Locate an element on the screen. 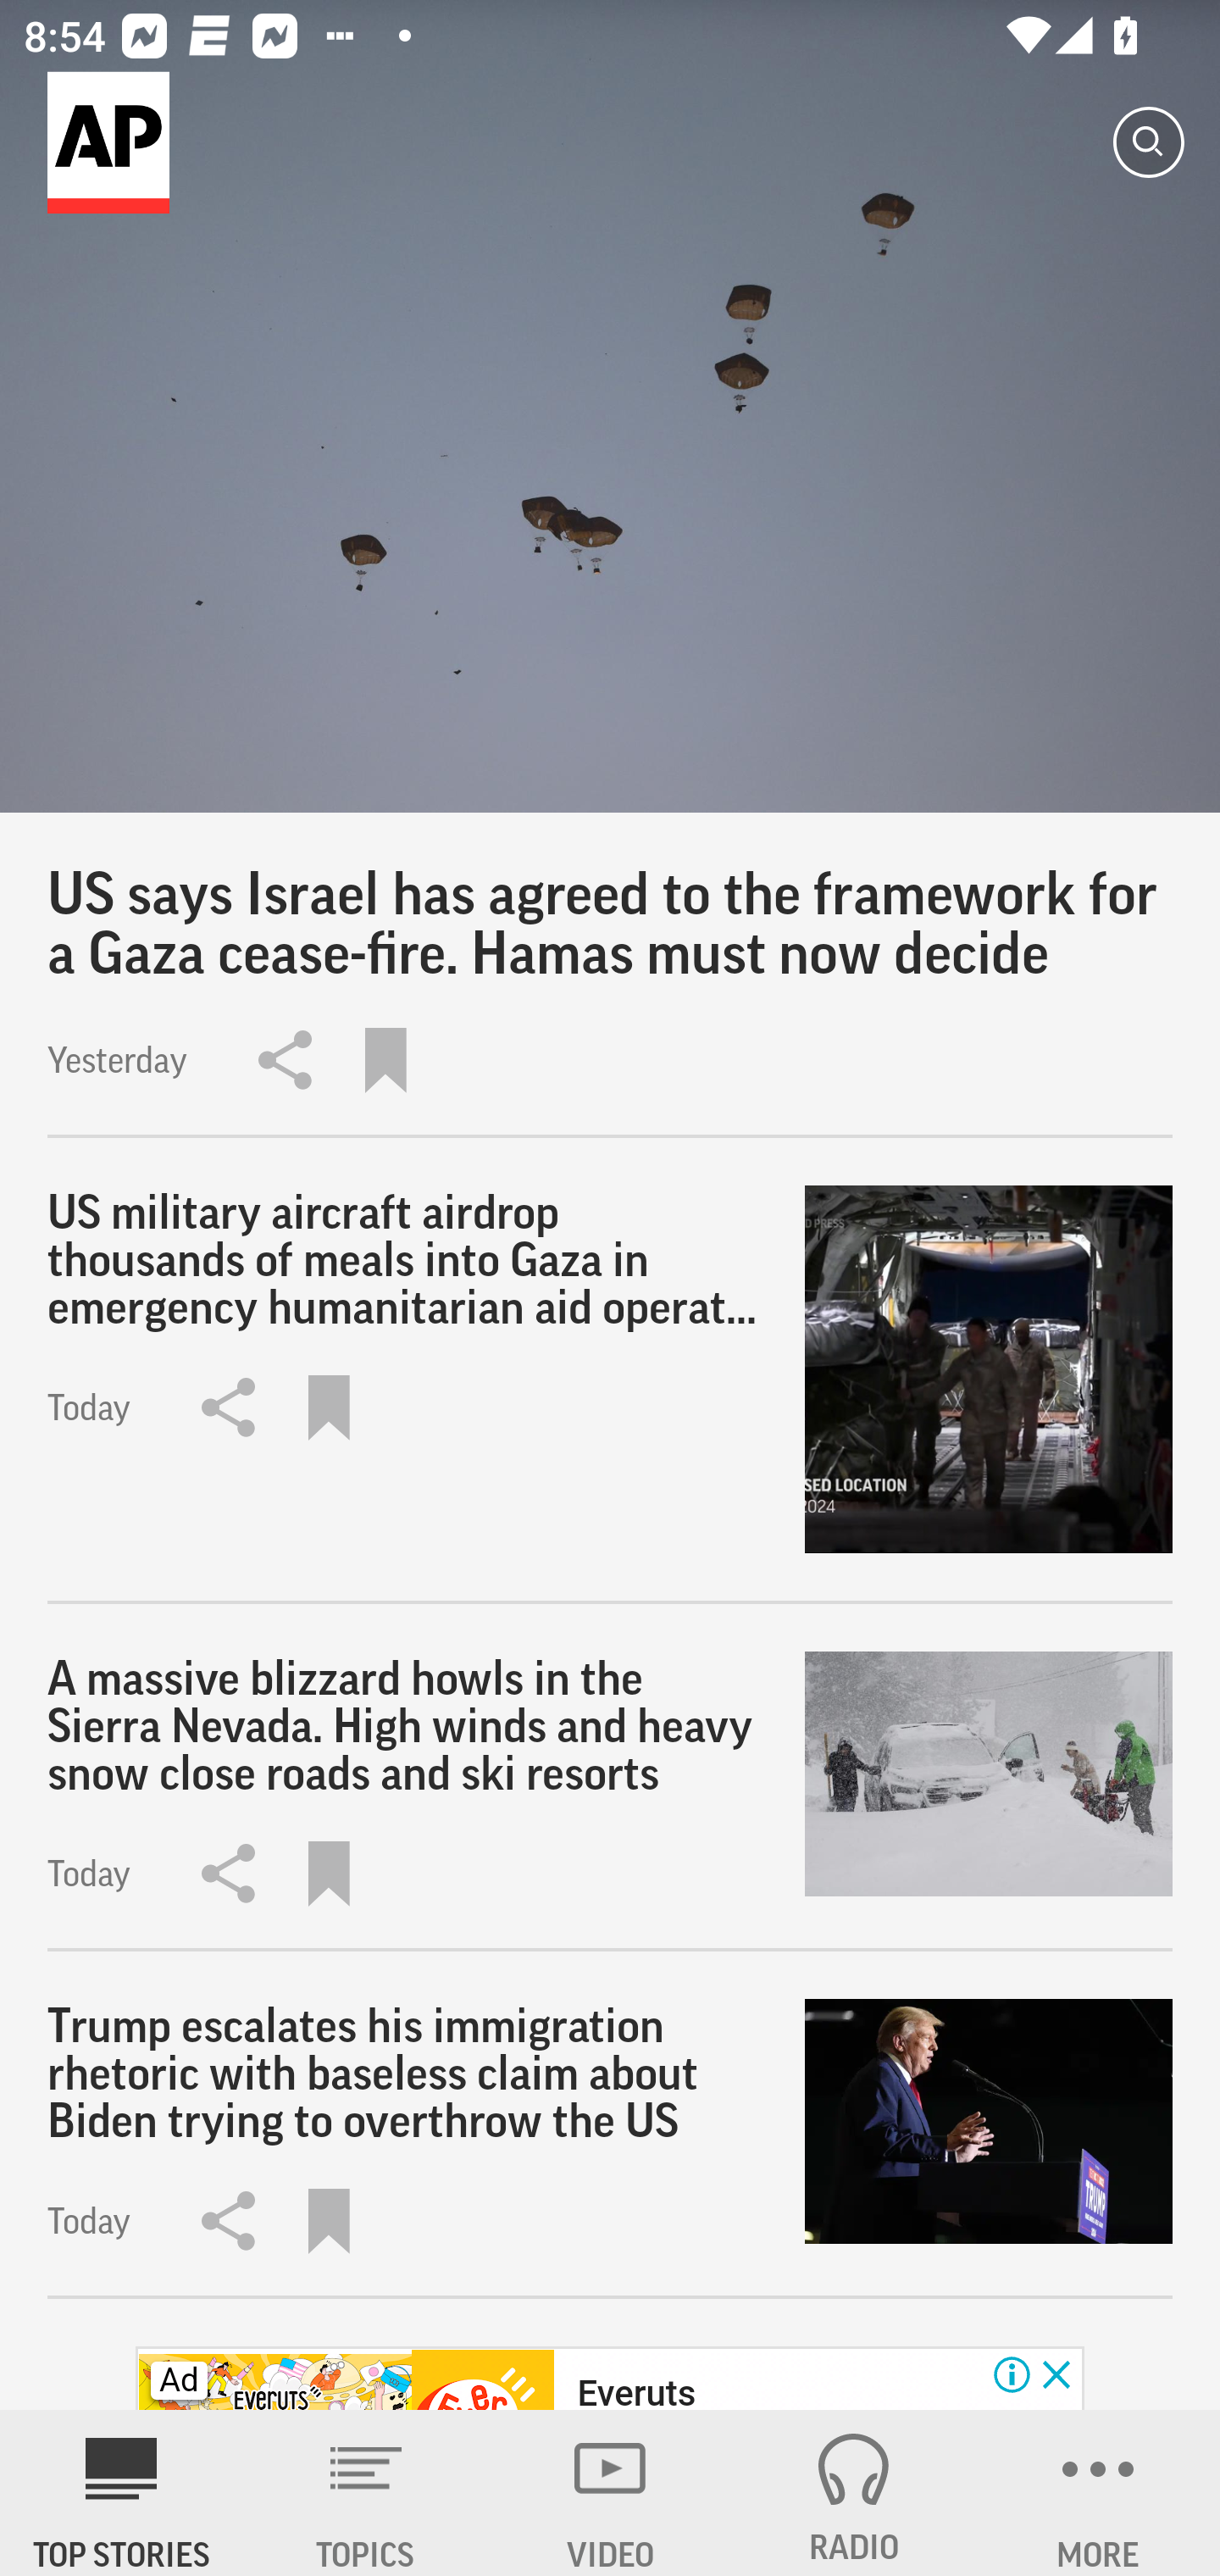  TOPICS is located at coordinates (366, 2493).